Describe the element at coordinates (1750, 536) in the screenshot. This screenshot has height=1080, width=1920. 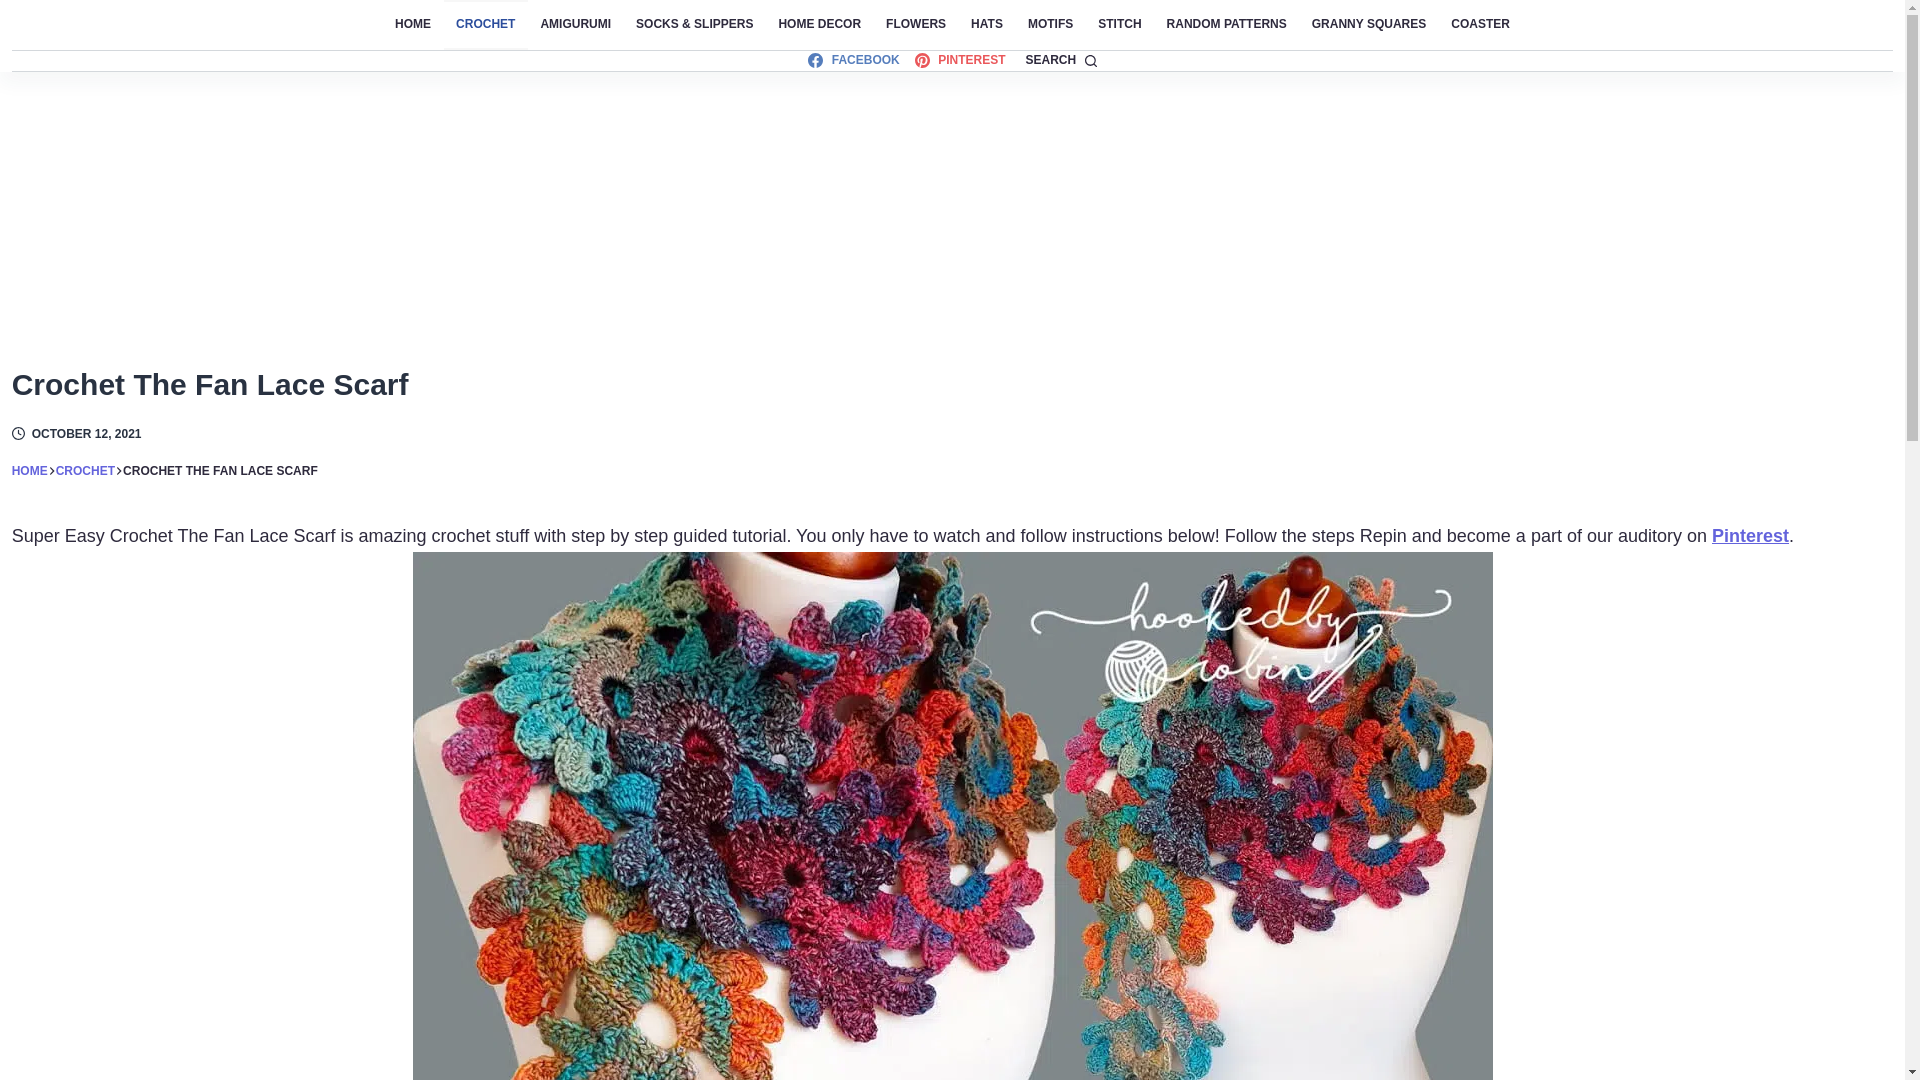
I see `Pinterest` at that location.